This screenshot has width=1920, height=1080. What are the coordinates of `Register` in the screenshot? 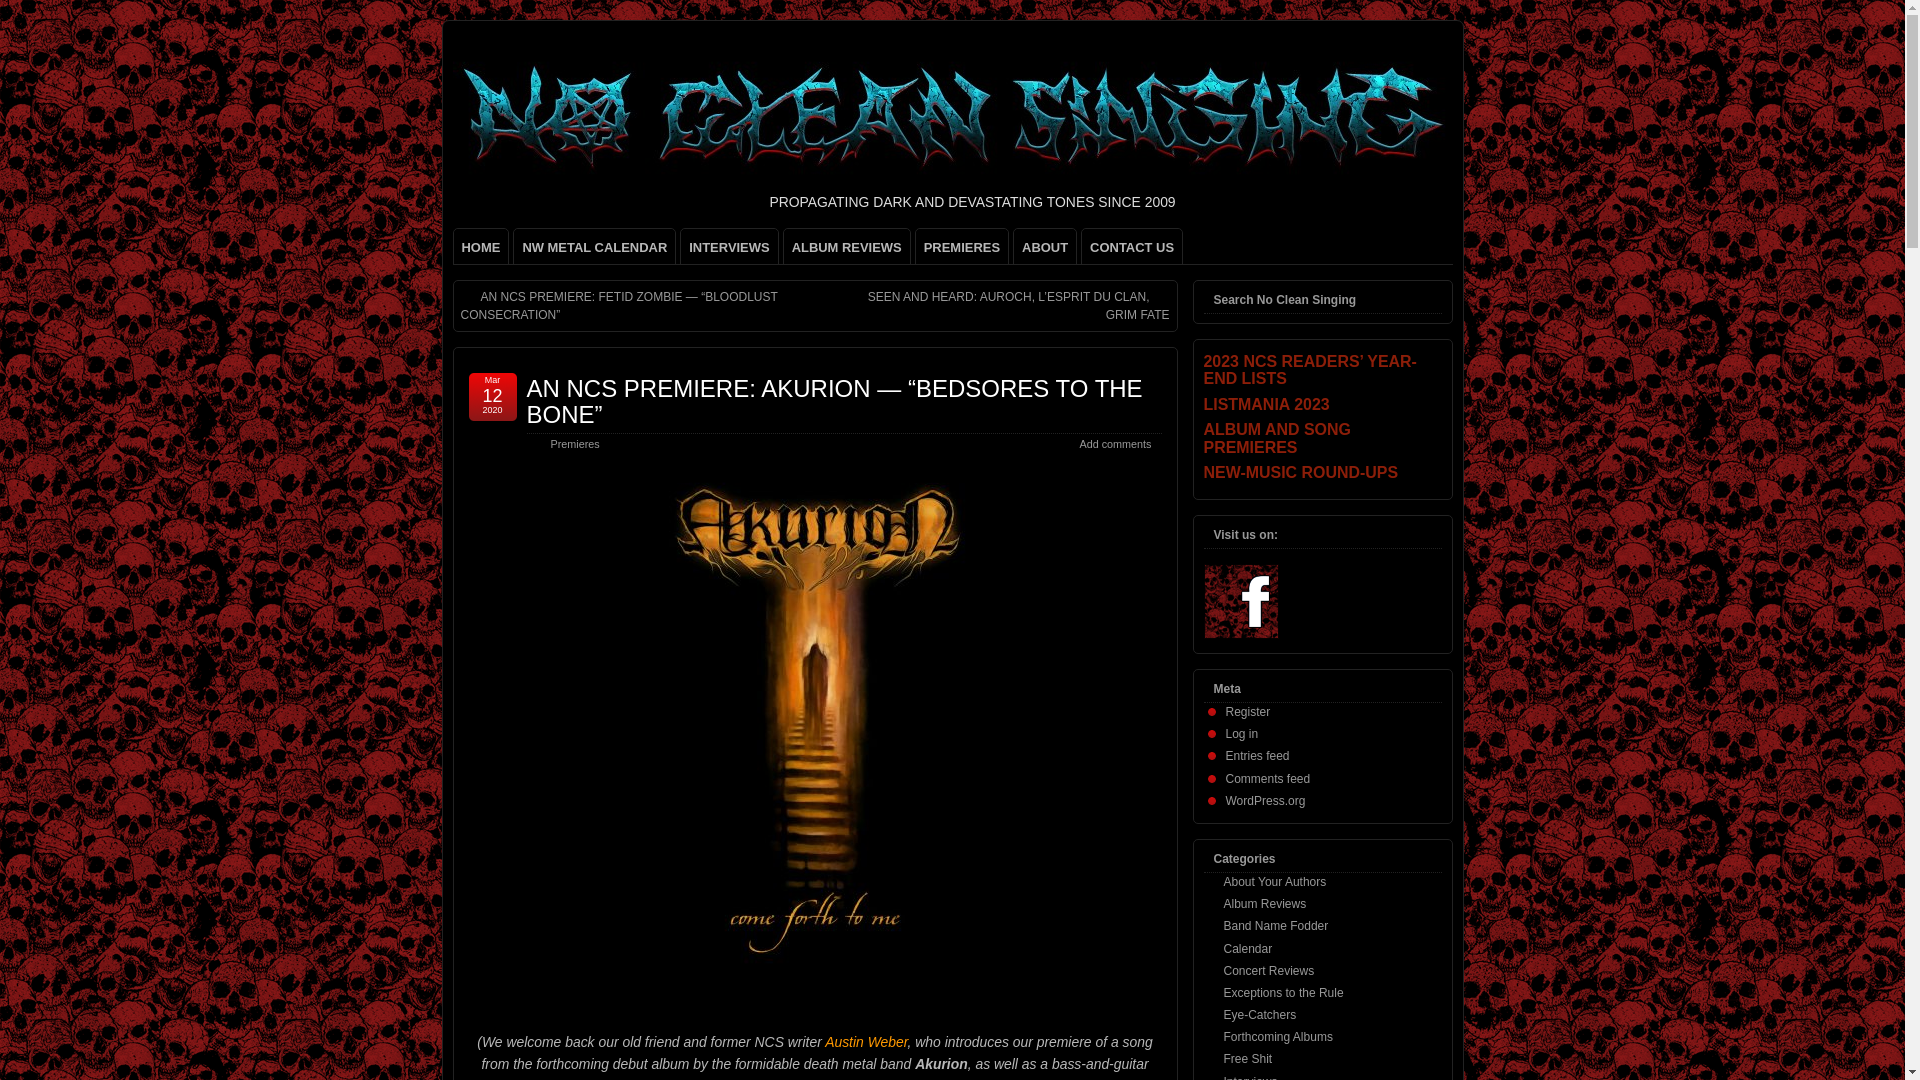 It's located at (1248, 712).